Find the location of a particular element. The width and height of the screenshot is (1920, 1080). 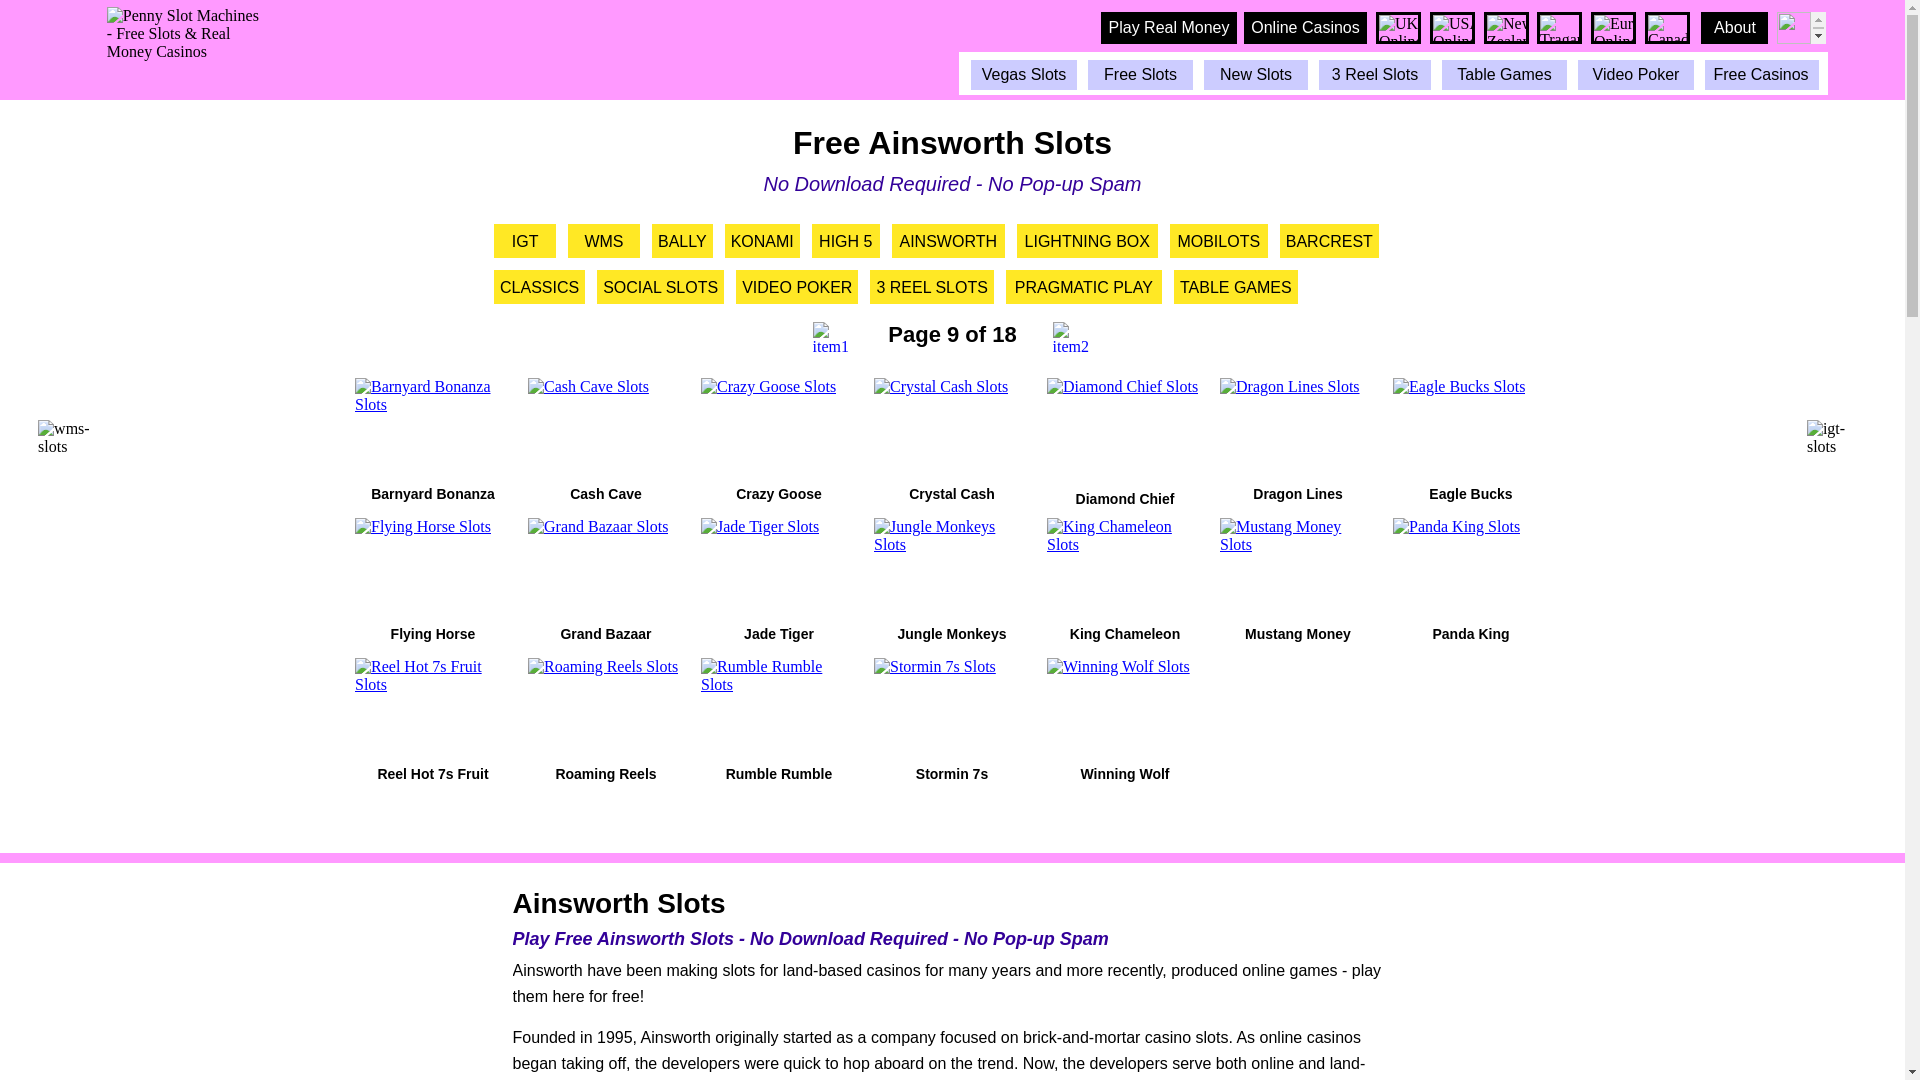

New Slots is located at coordinates (1255, 74).